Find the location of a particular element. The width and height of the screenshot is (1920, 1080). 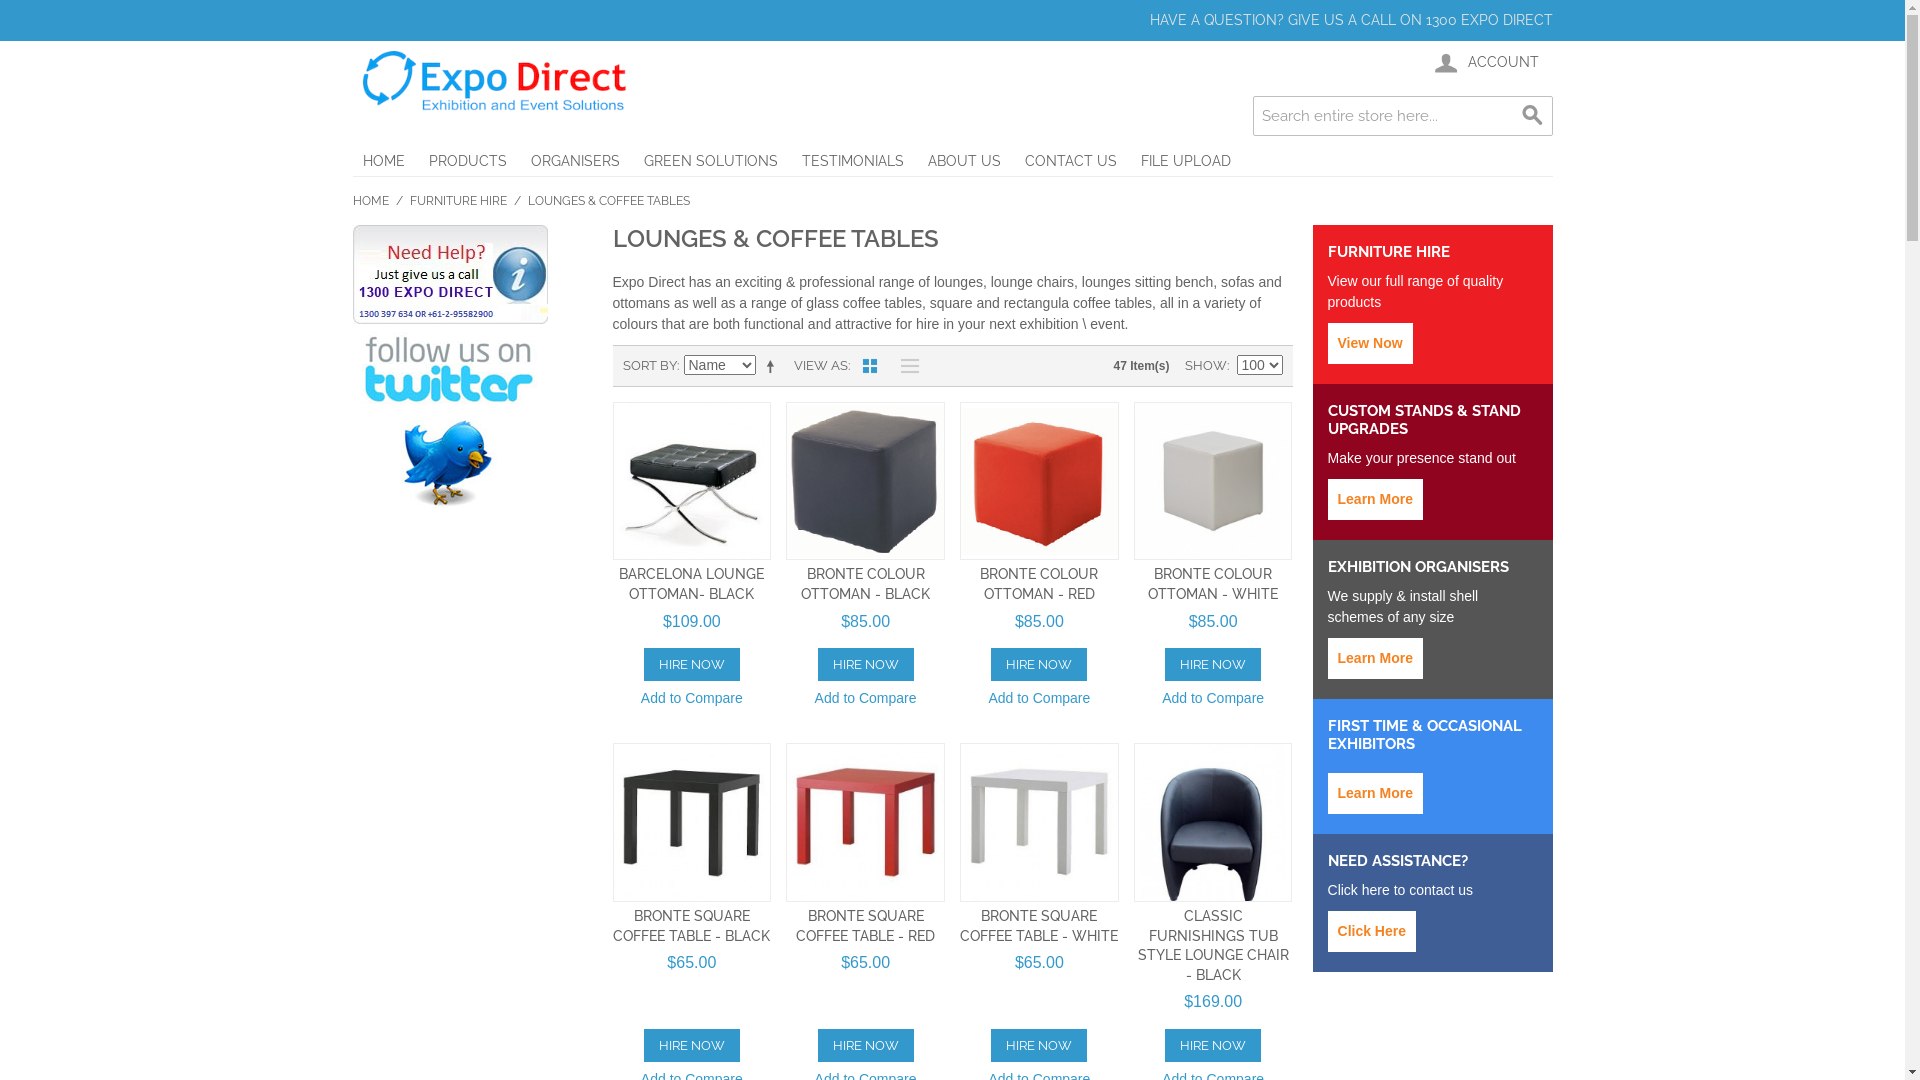

HIRE NOW is located at coordinates (692, 1046).